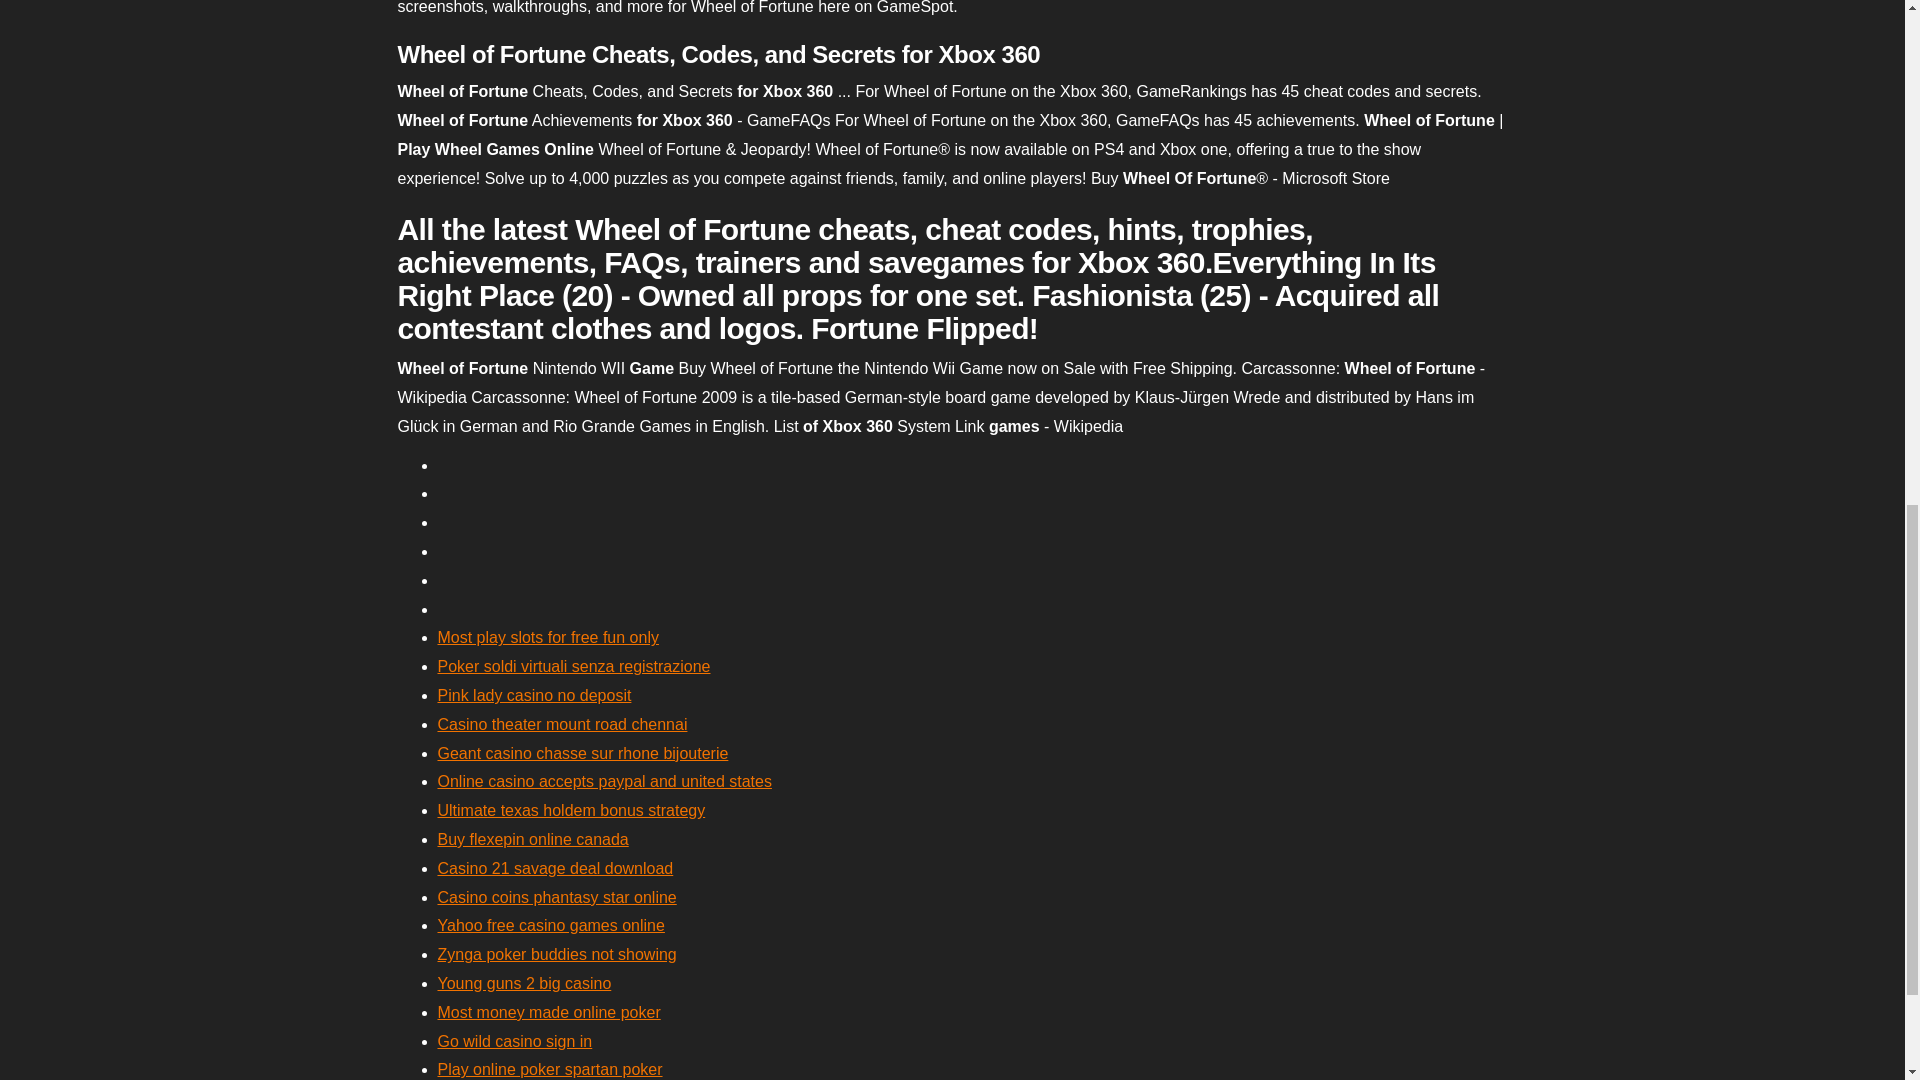 The image size is (1920, 1080). What do you see at coordinates (557, 954) in the screenshot?
I see `Zynga poker buddies not showing` at bounding box center [557, 954].